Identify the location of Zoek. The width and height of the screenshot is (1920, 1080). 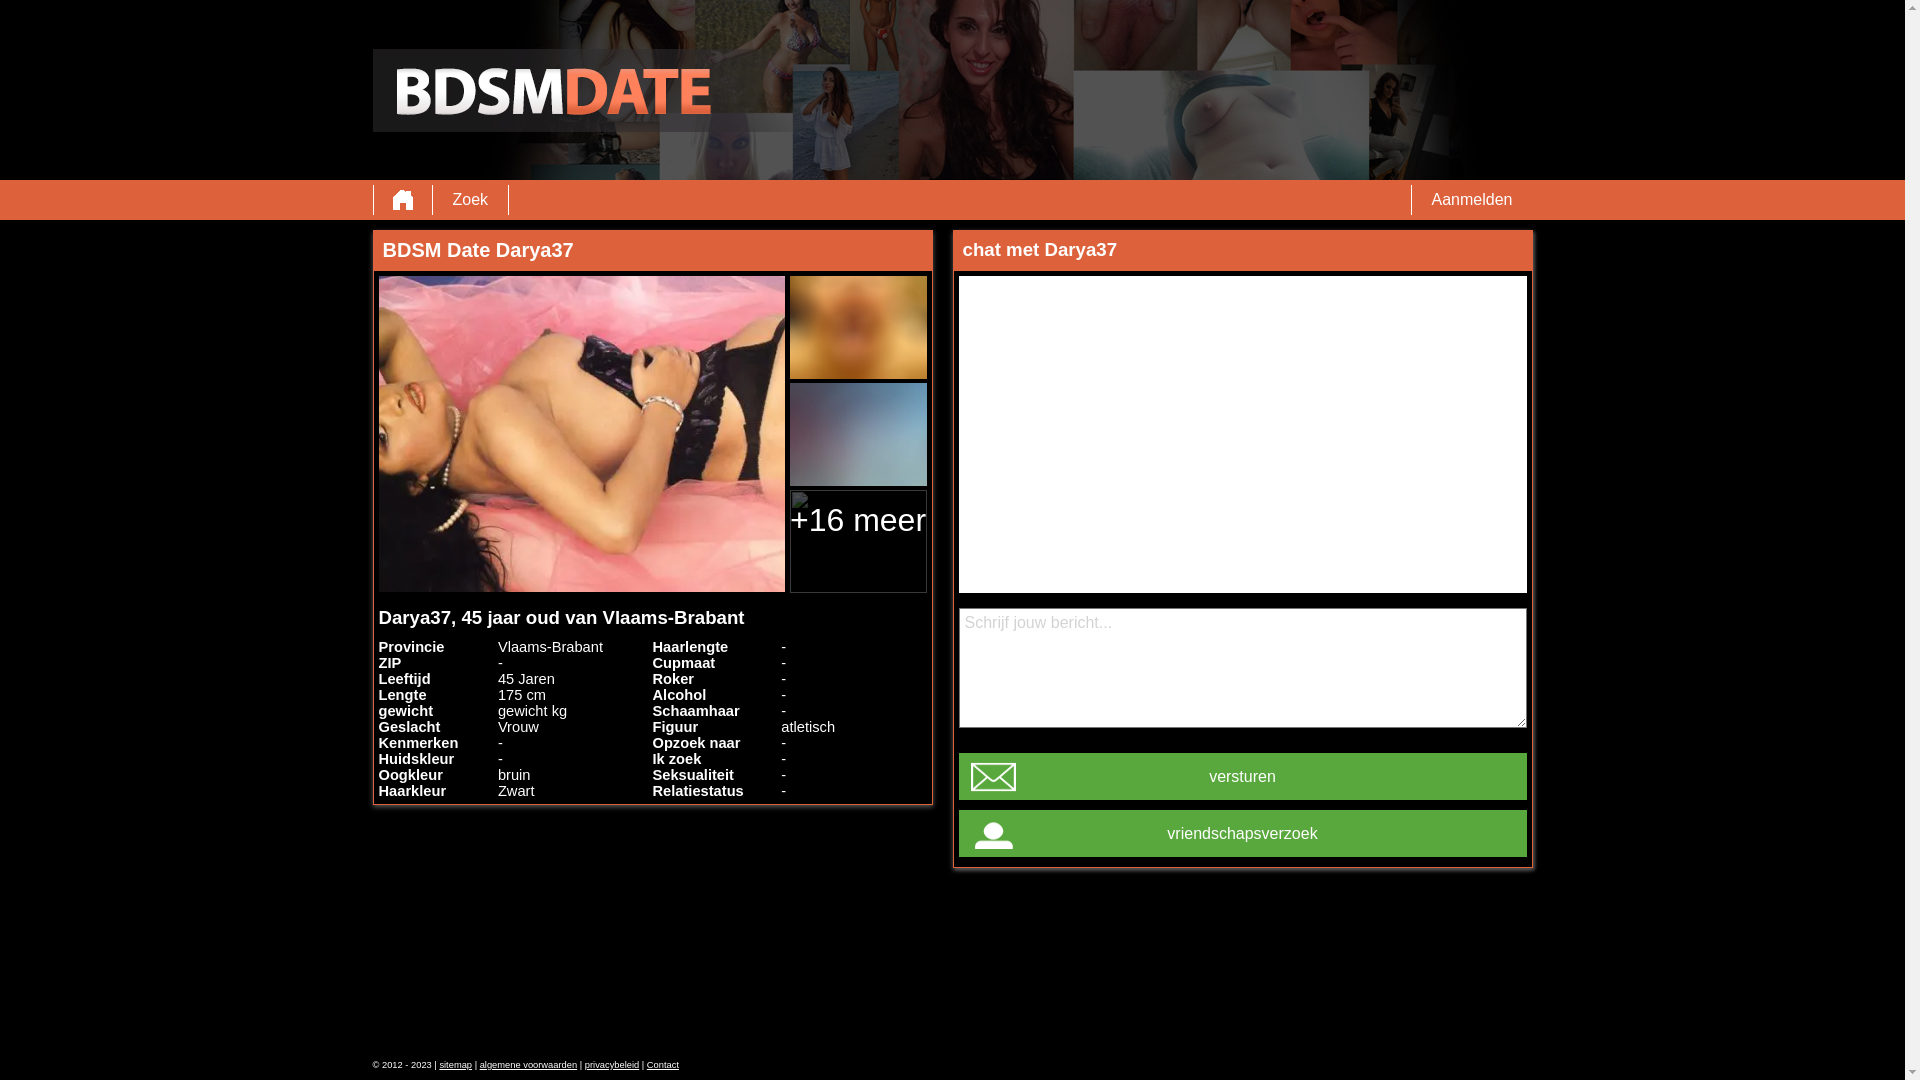
(470, 200).